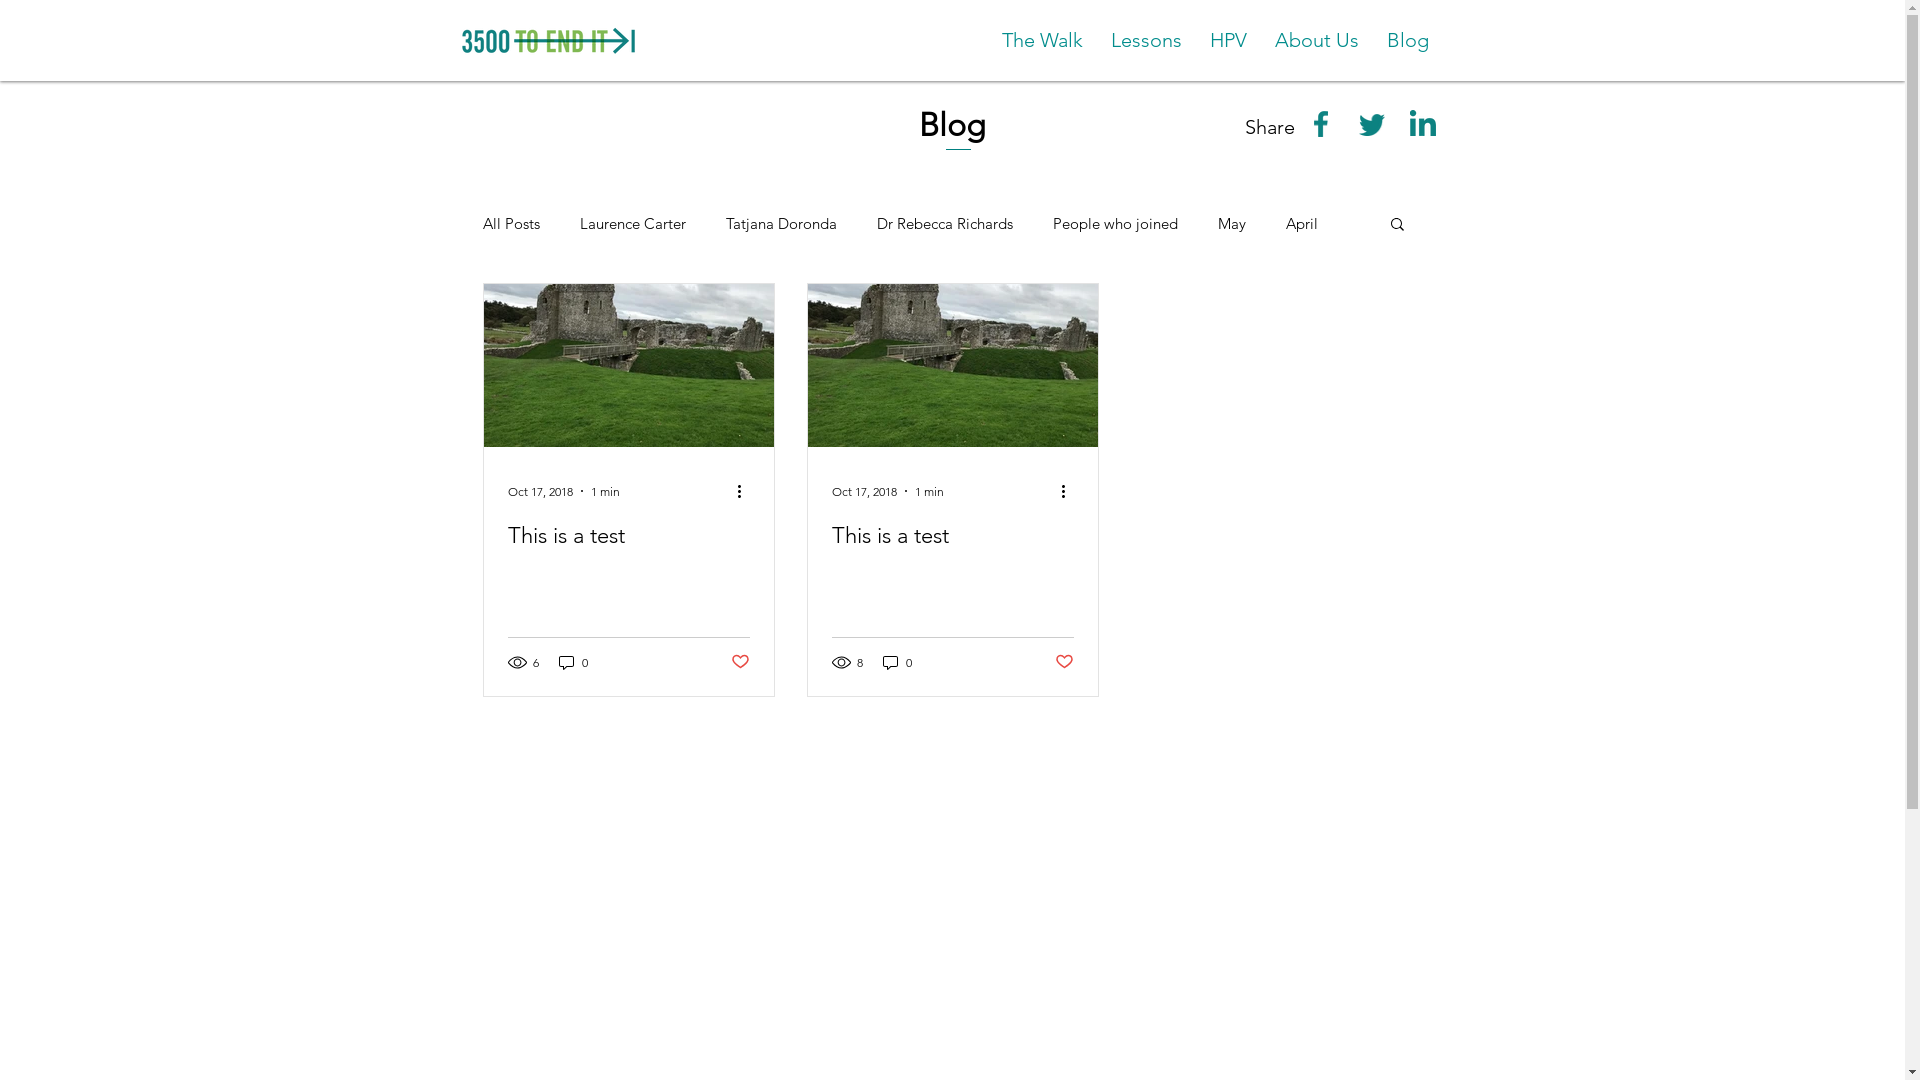 This screenshot has width=1920, height=1080. I want to click on All Posts, so click(510, 224).